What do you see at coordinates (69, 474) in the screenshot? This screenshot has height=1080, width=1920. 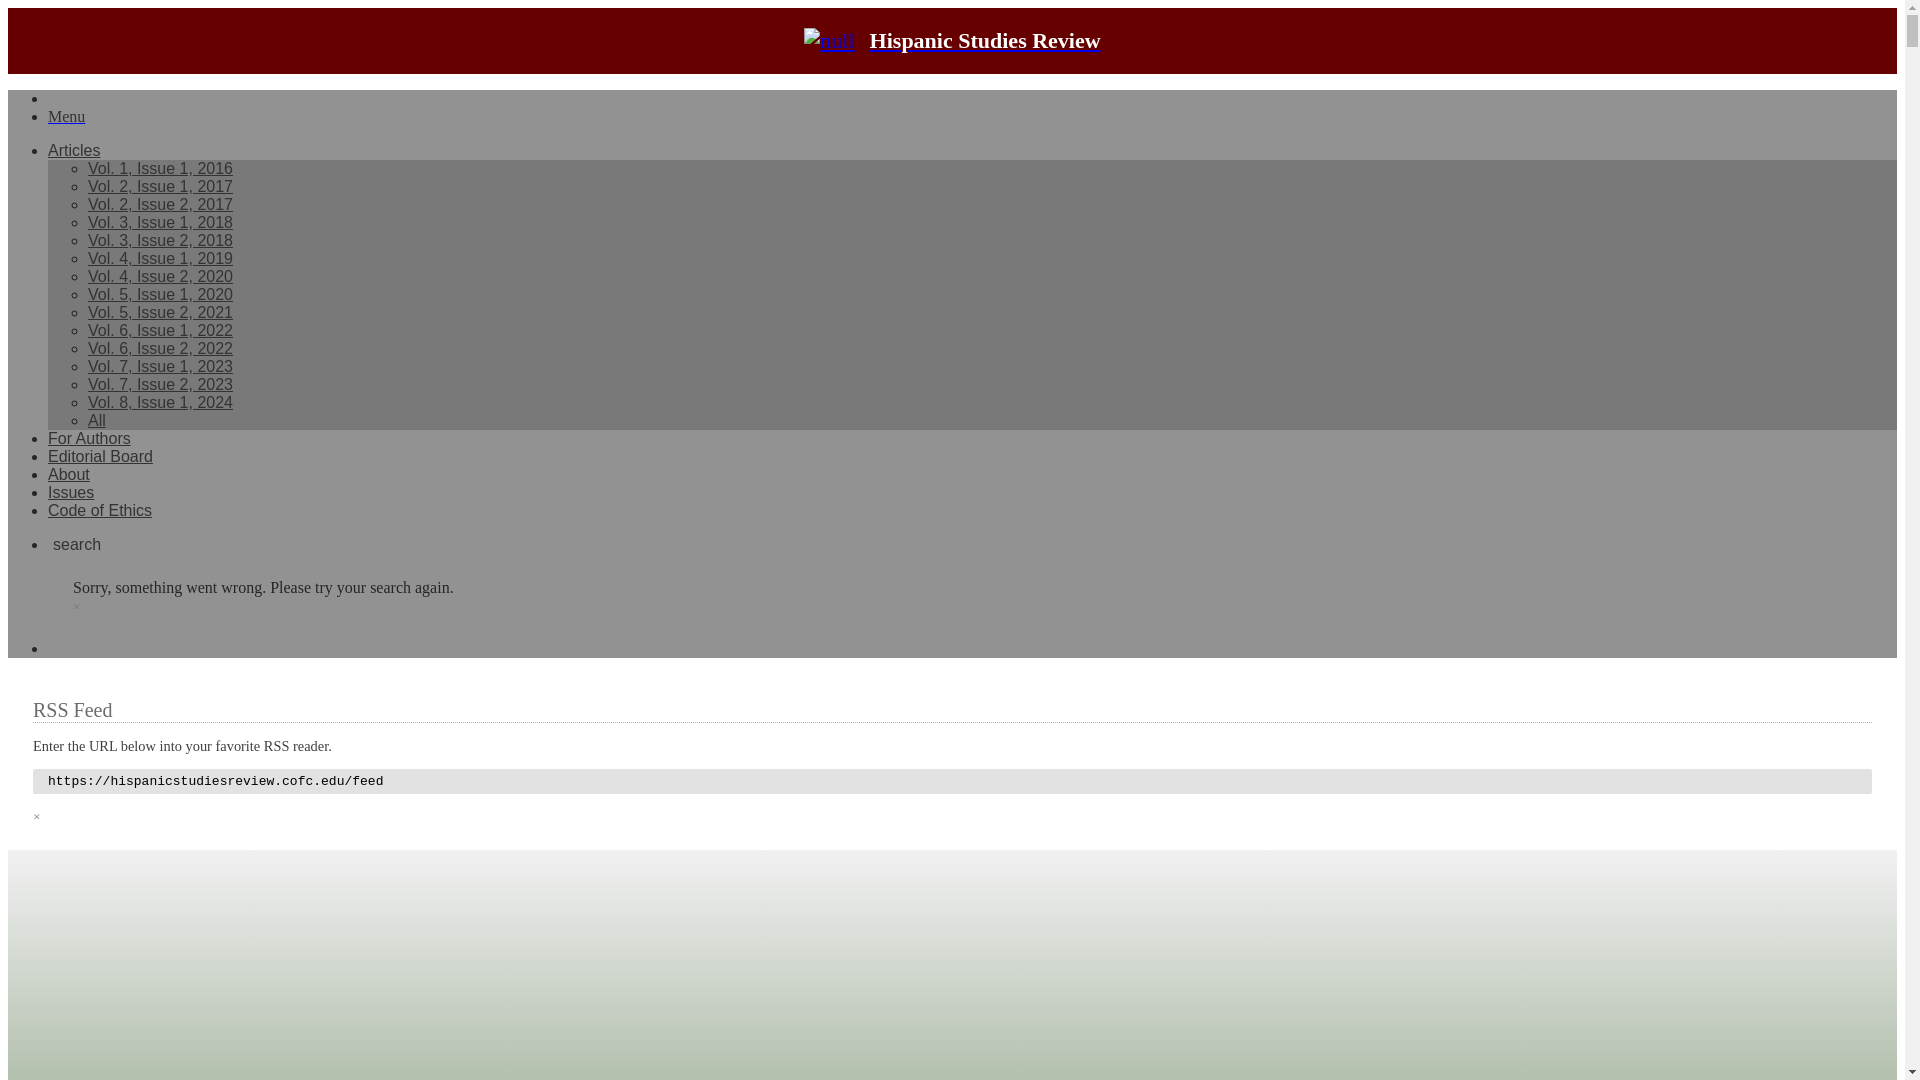 I see `About` at bounding box center [69, 474].